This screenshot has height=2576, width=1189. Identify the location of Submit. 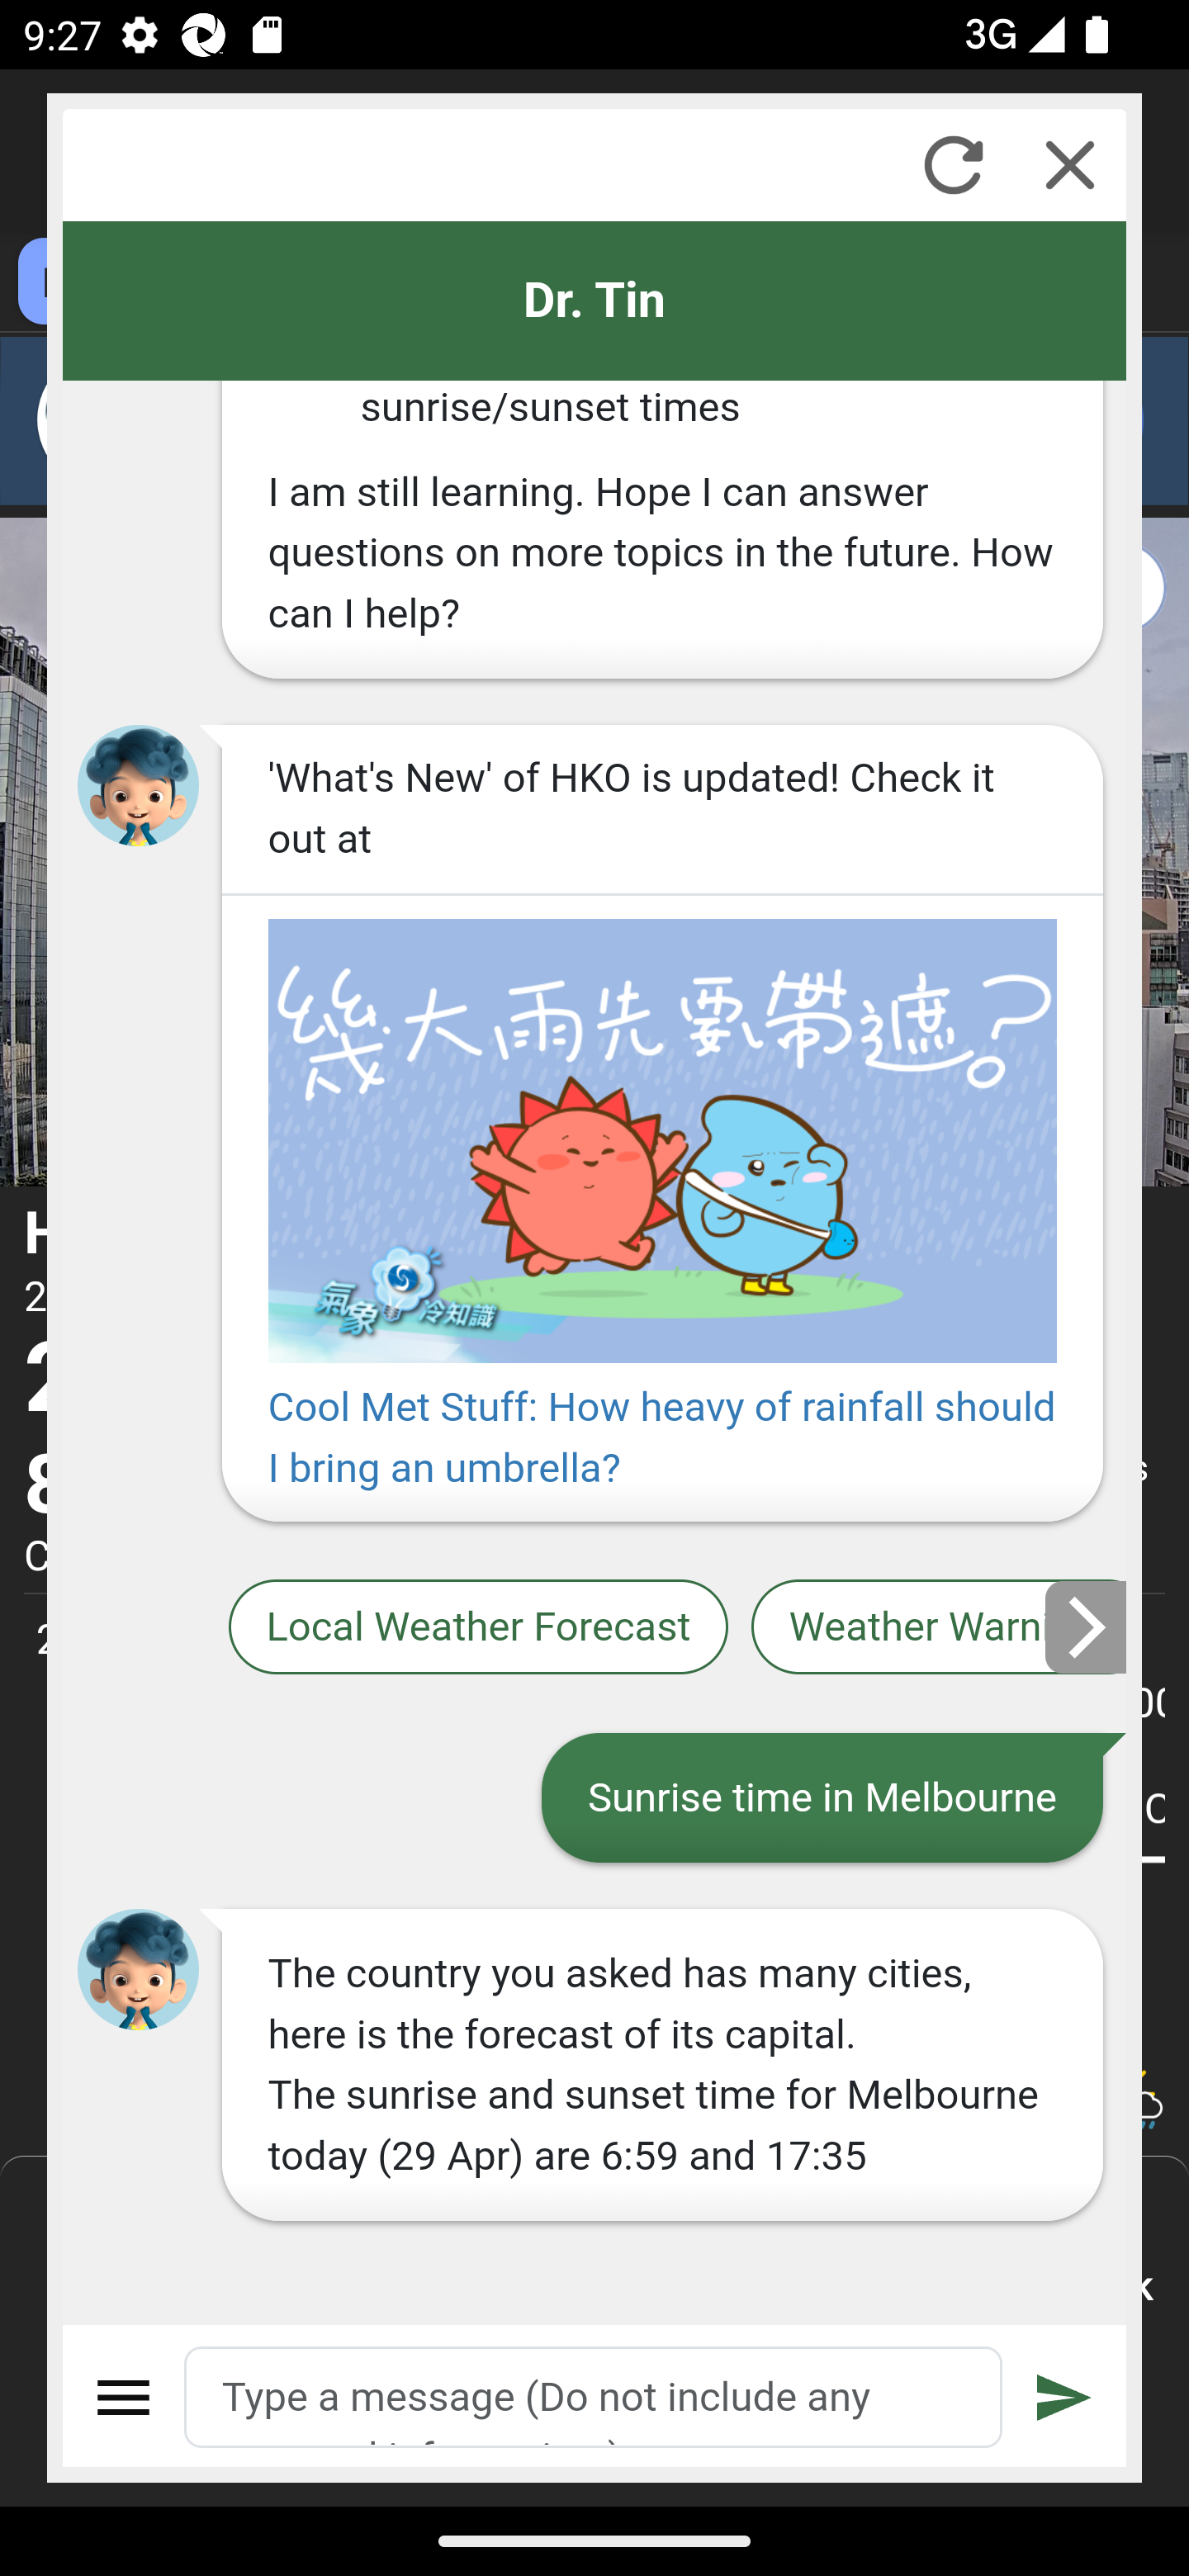
(1064, 2397).